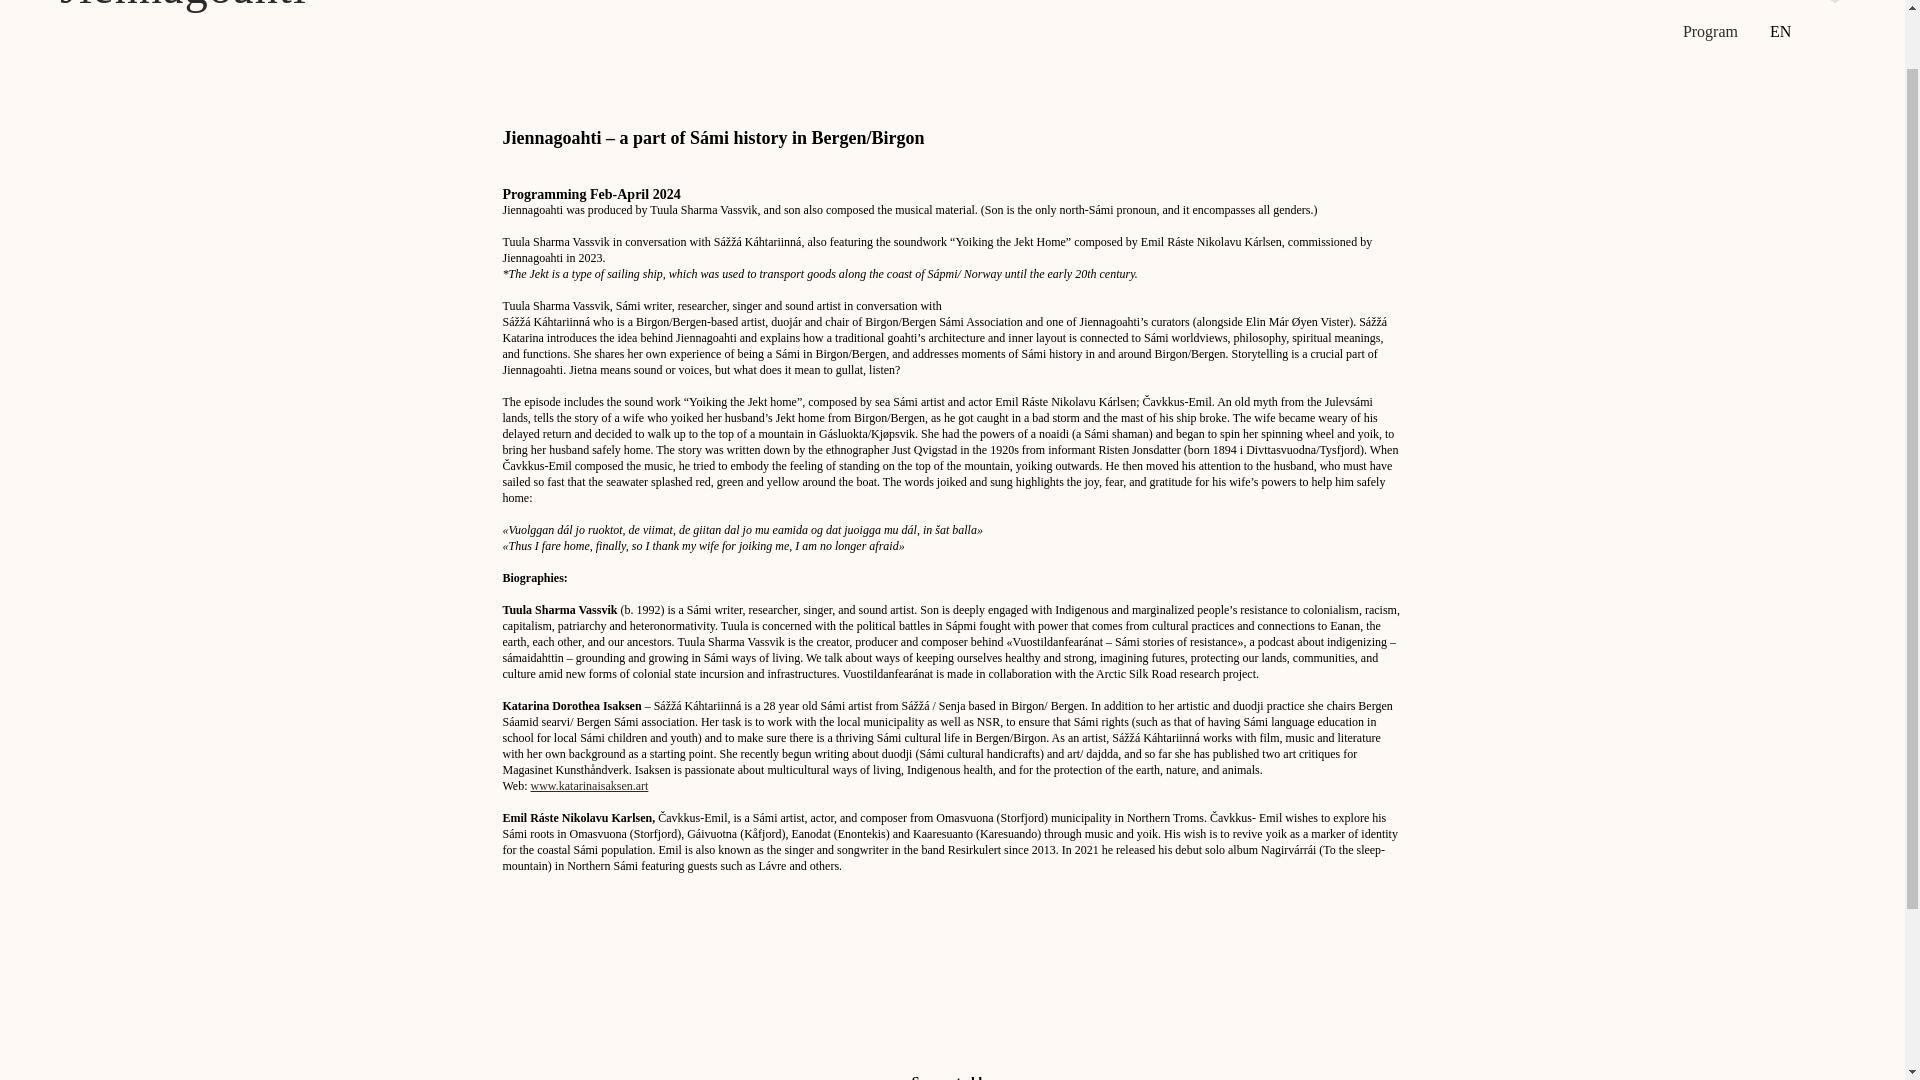 Image resolution: width=1920 pixels, height=1080 pixels. Describe the element at coordinates (590, 785) in the screenshot. I see `www.katarinaisaksen.art` at that location.